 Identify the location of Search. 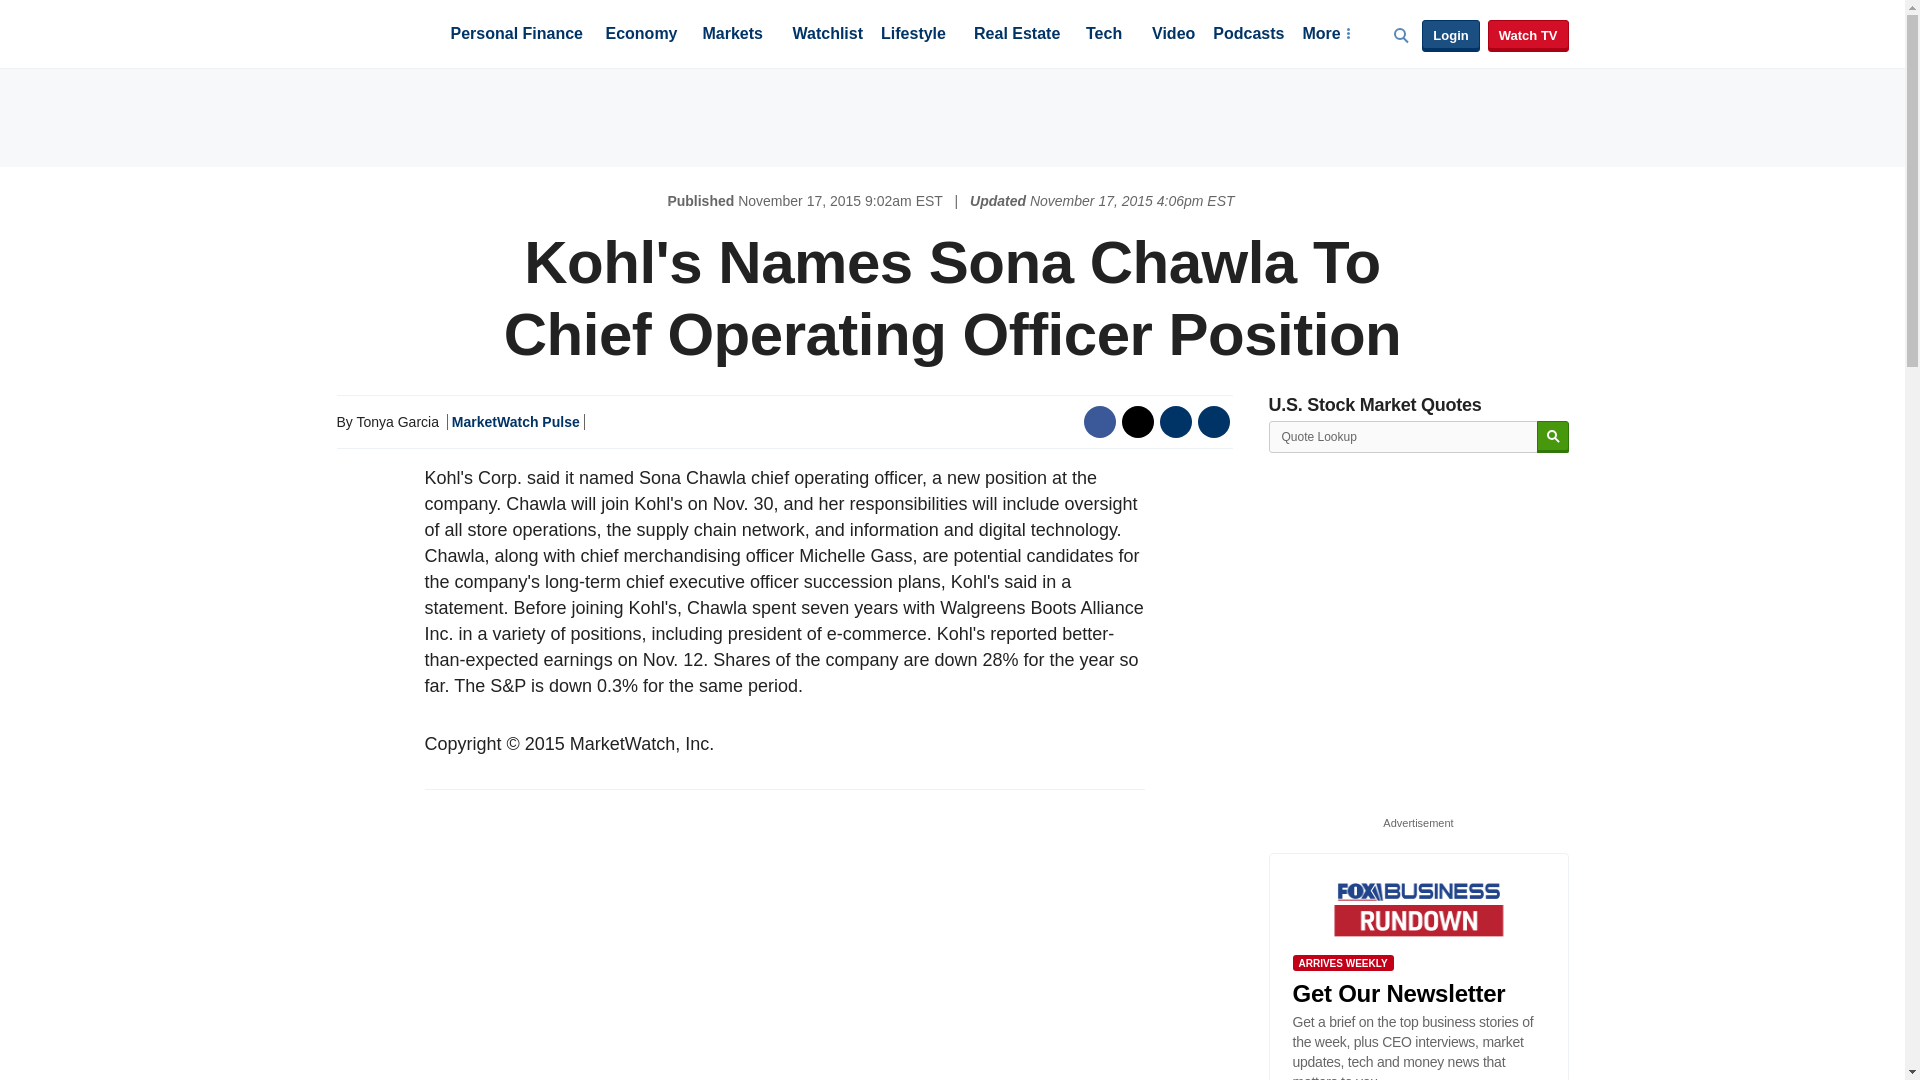
(1552, 437).